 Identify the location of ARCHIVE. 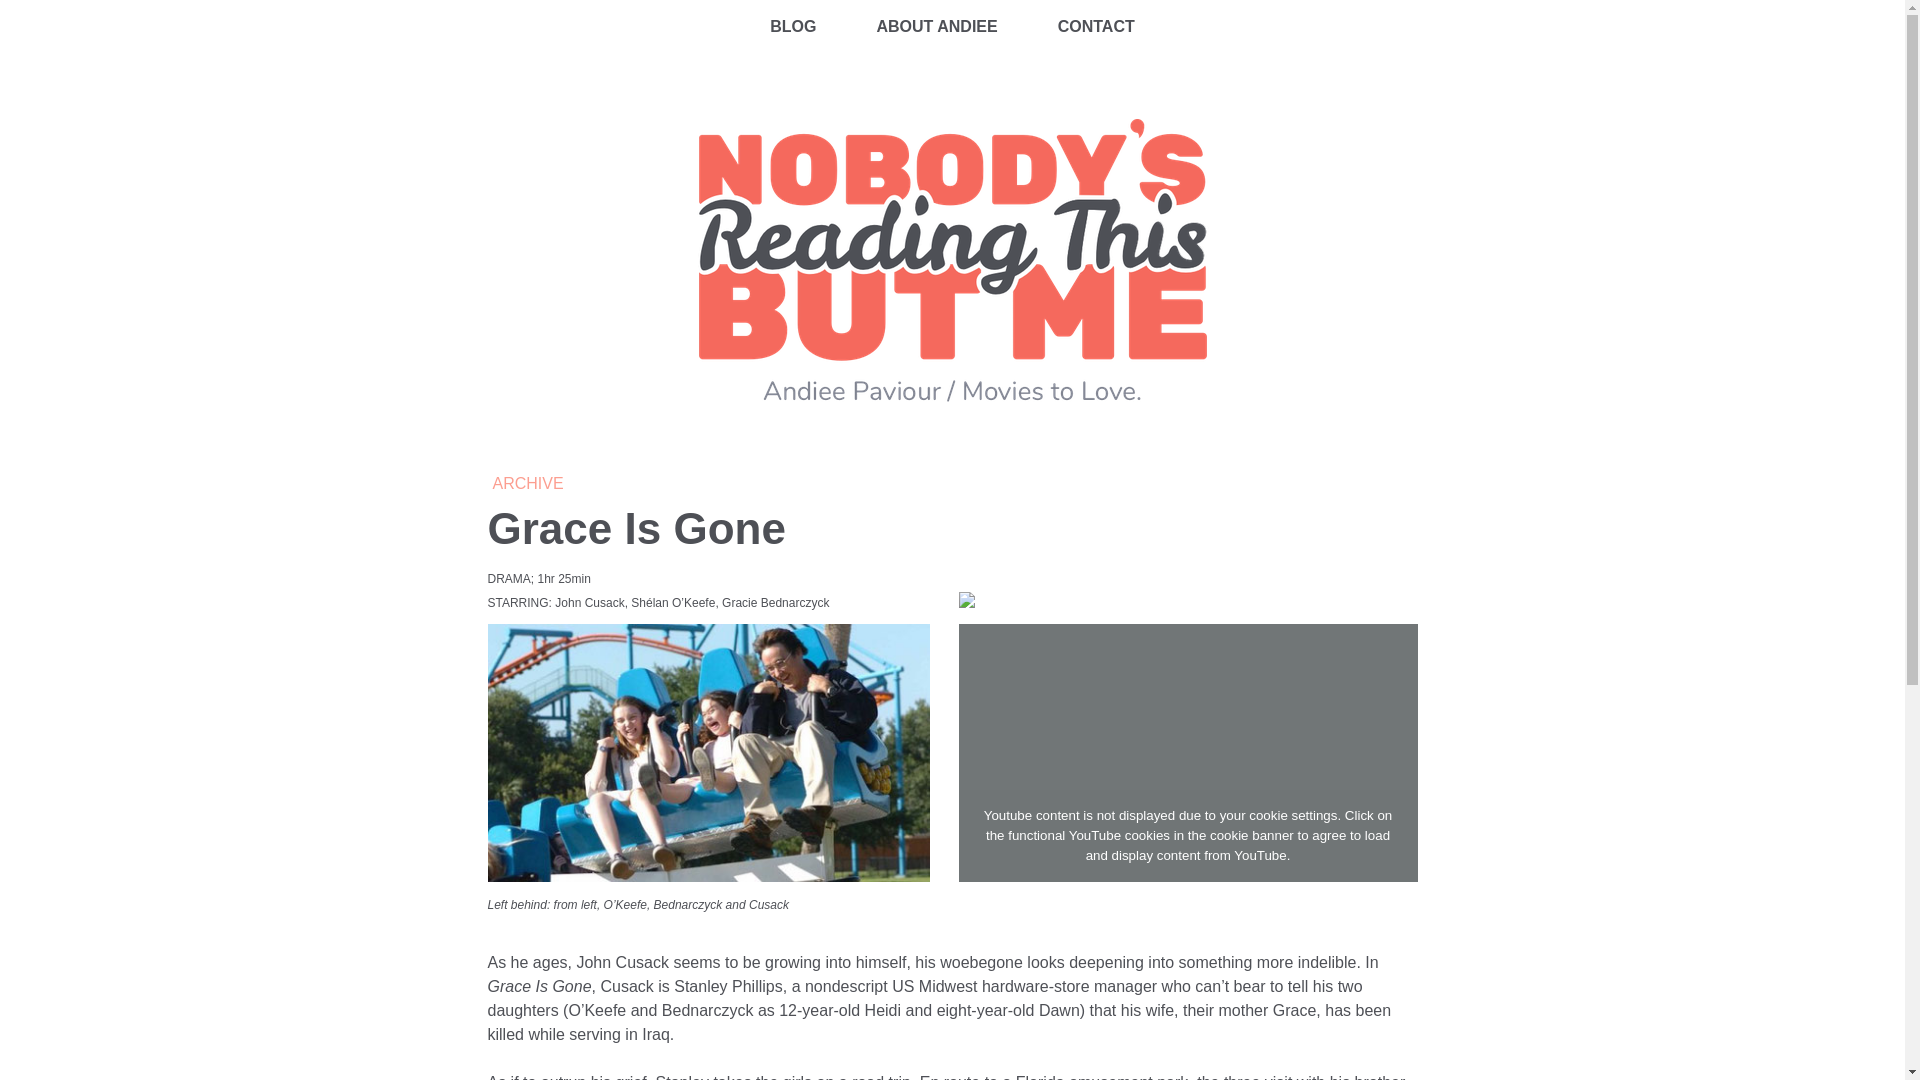
(526, 484).